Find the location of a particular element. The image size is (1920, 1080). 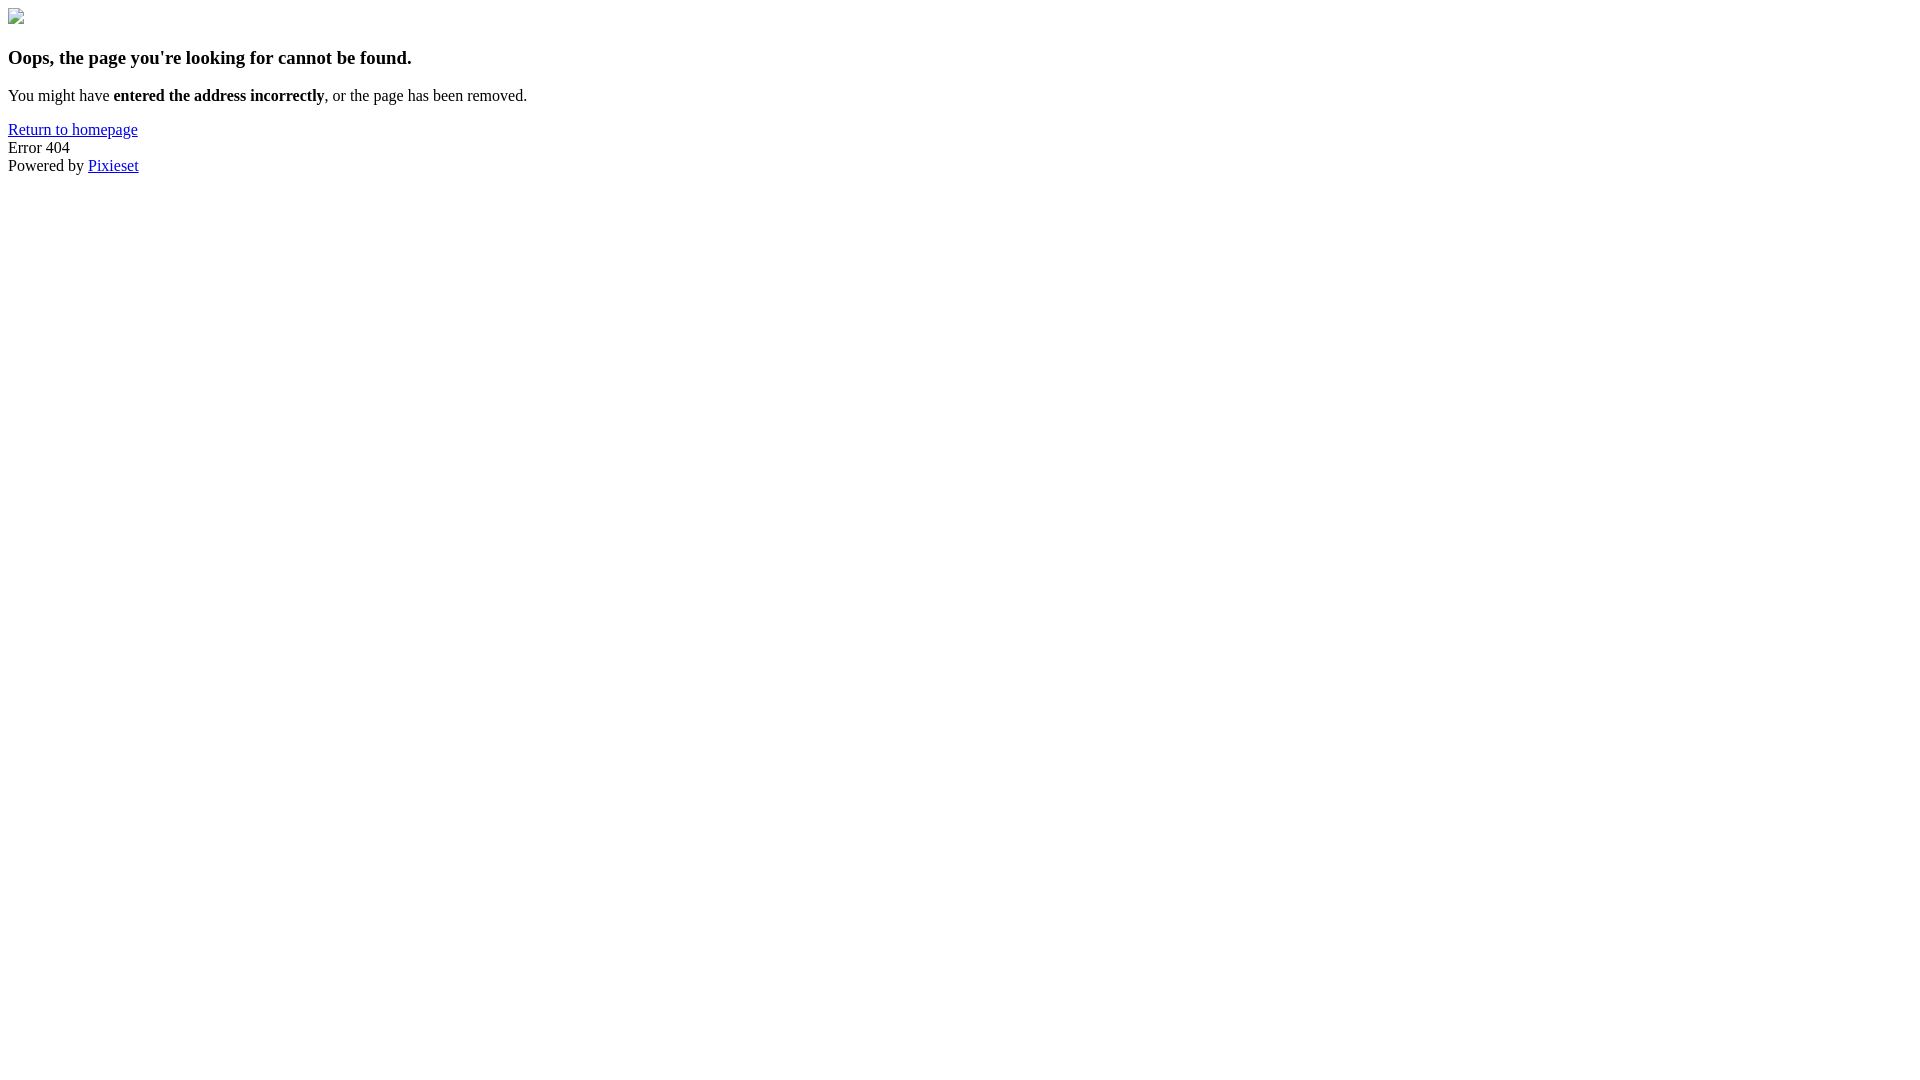

Pixieset is located at coordinates (114, 166).